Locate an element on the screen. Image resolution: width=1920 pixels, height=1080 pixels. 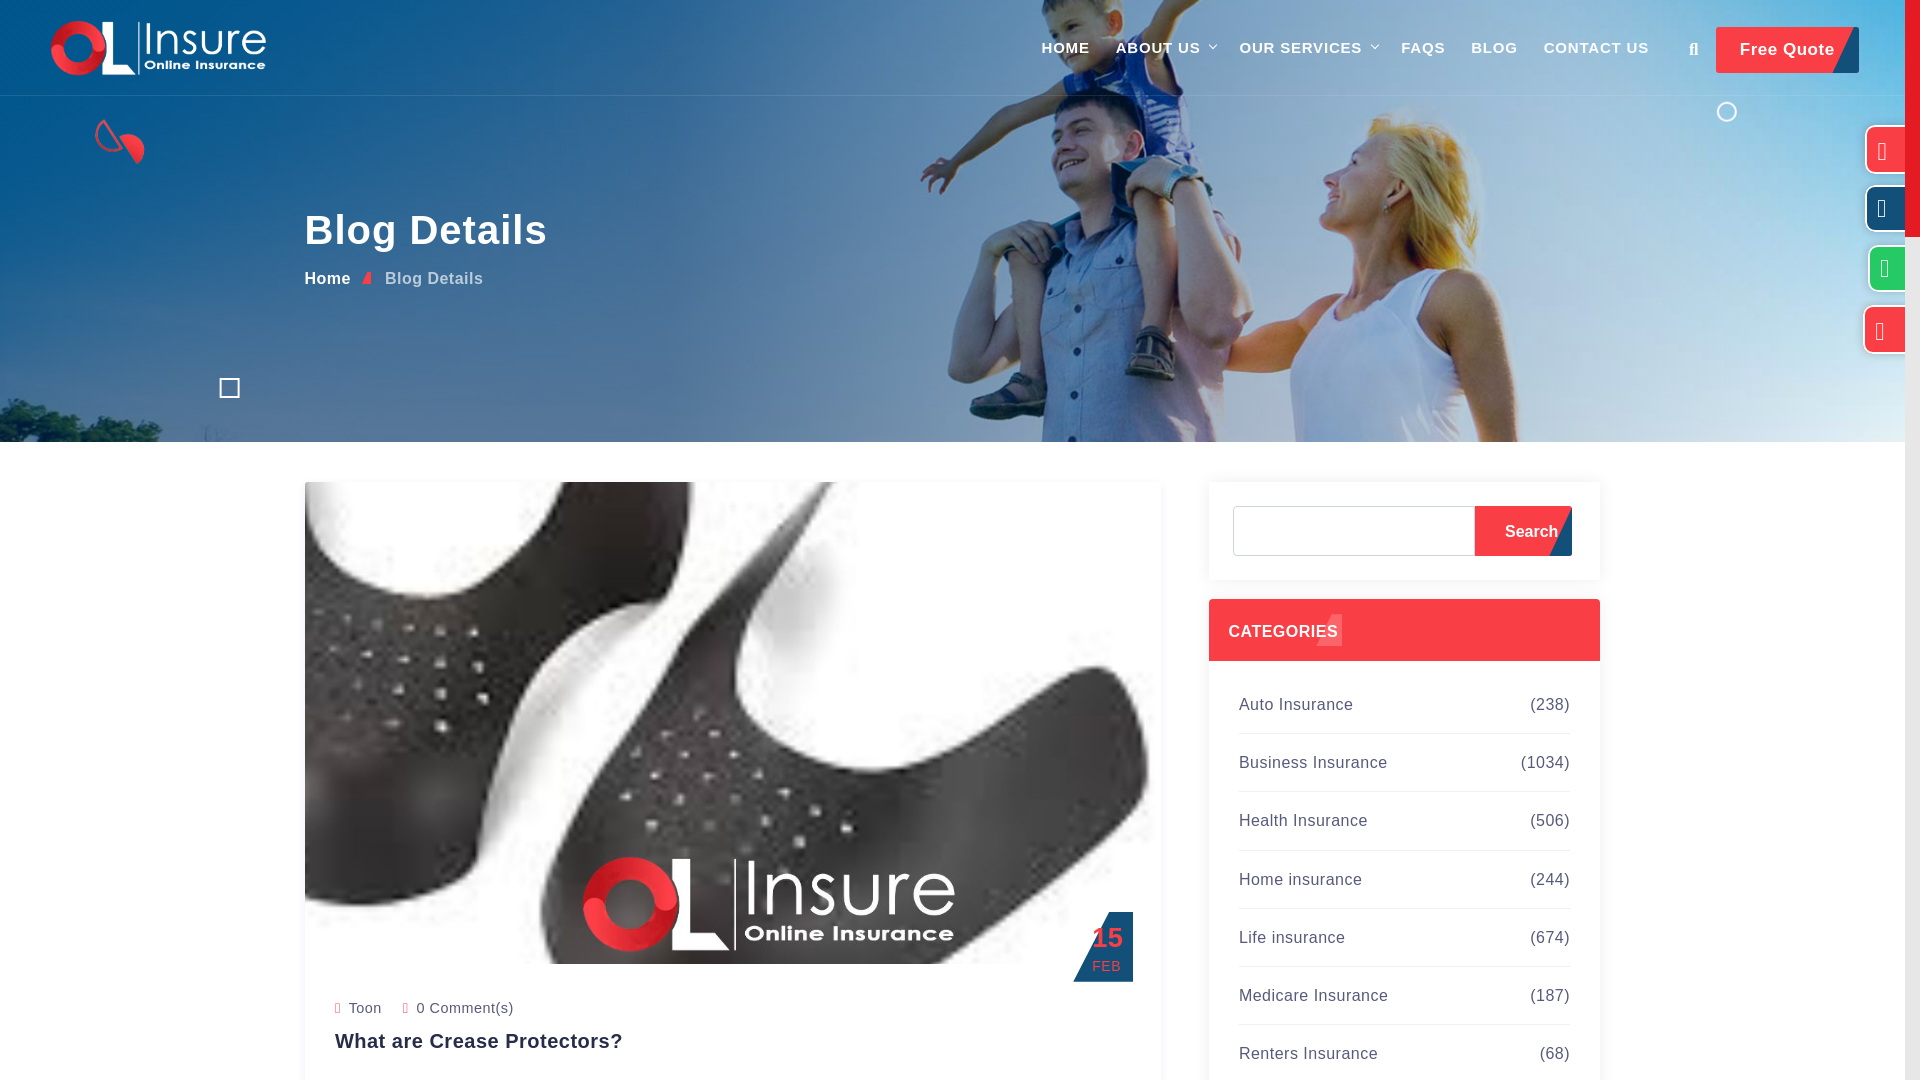
Blog Details is located at coordinates (434, 278).